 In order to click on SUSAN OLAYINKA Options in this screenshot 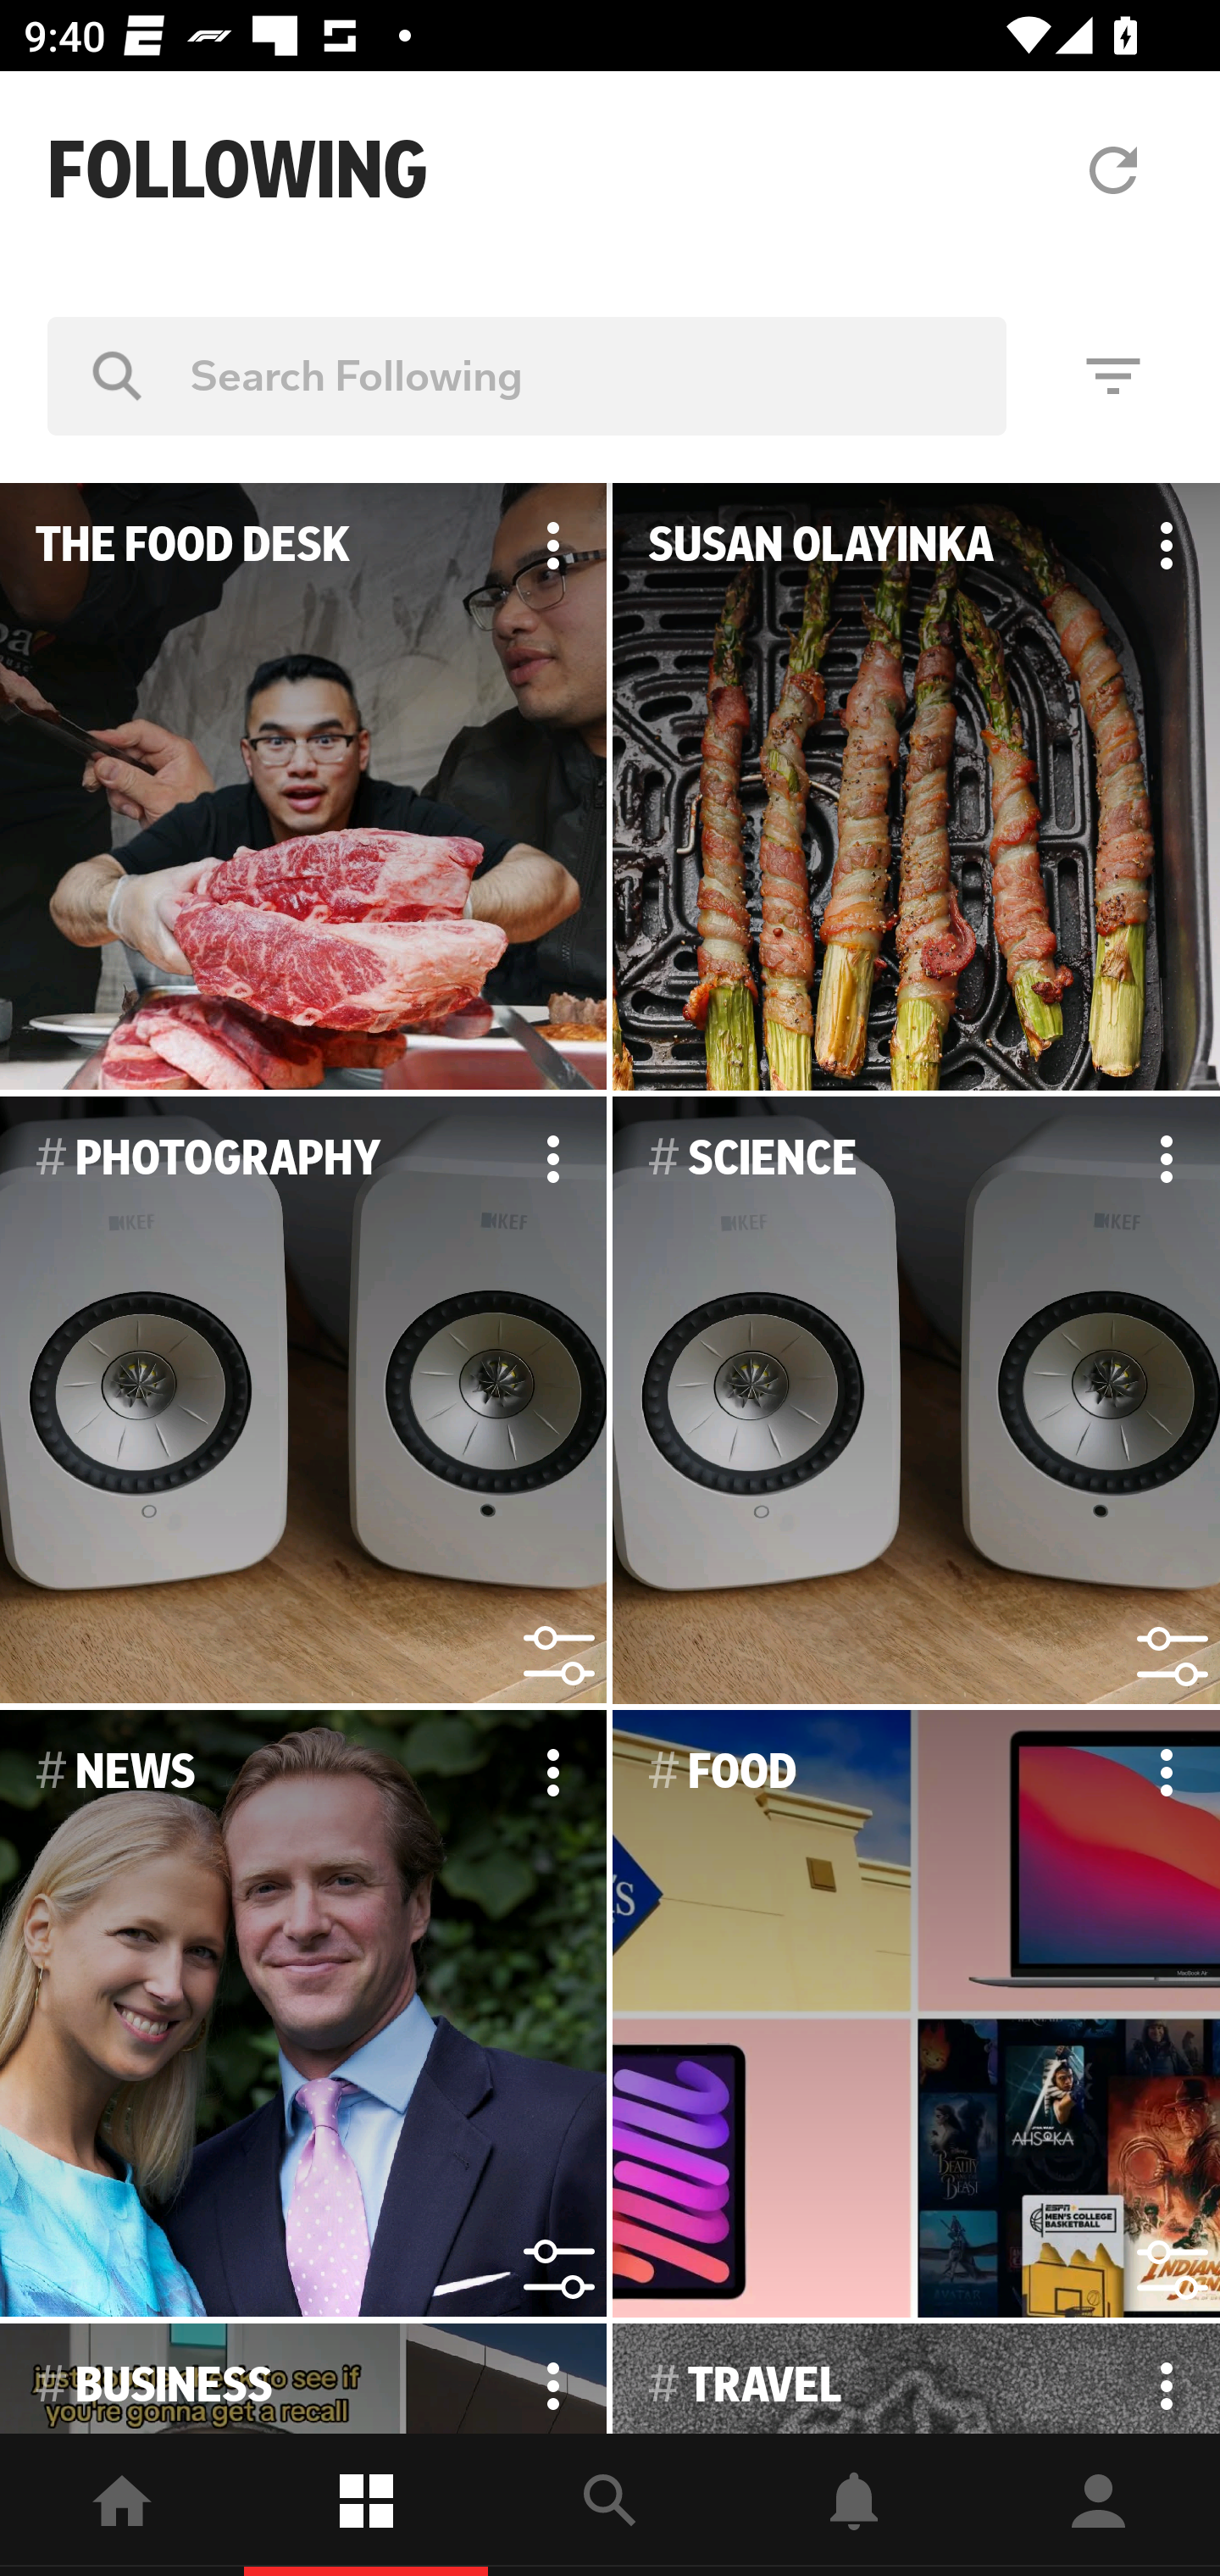, I will do `click(916, 786)`.